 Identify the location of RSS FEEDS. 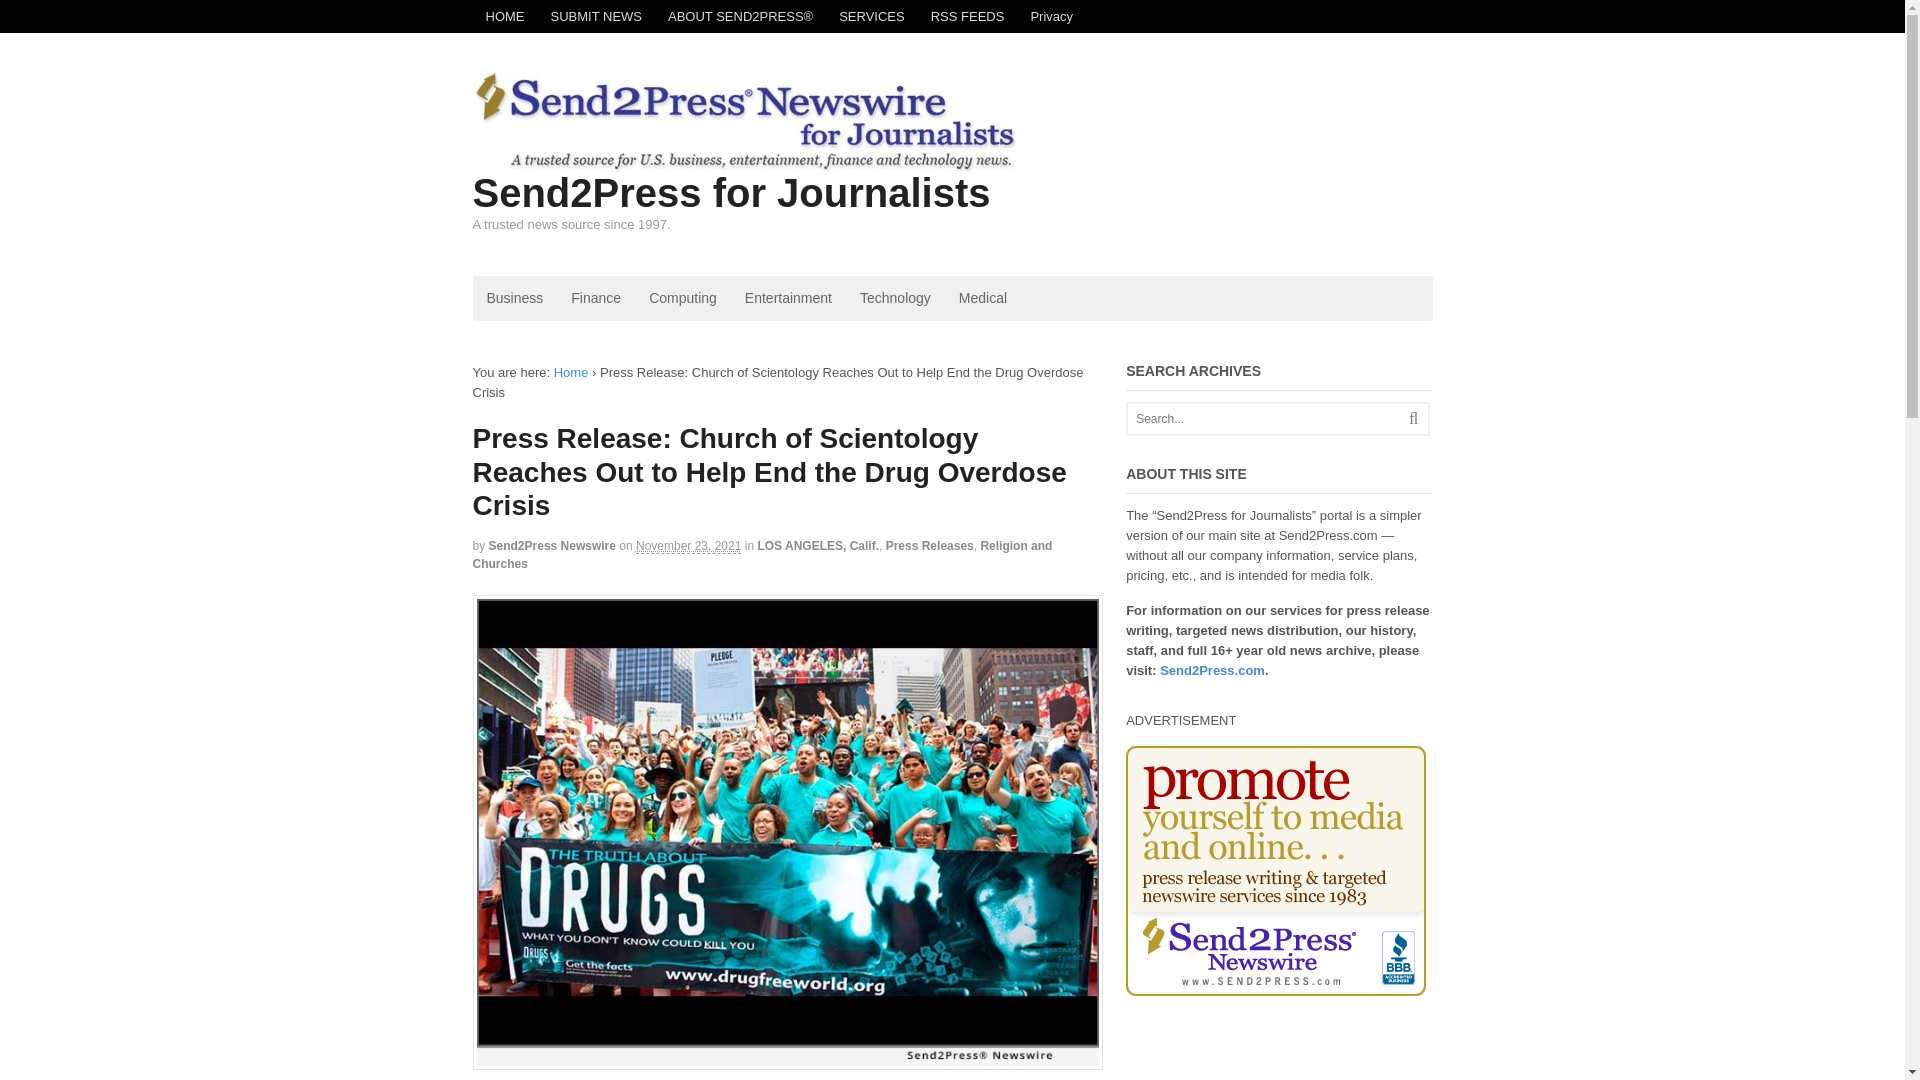
(967, 16).